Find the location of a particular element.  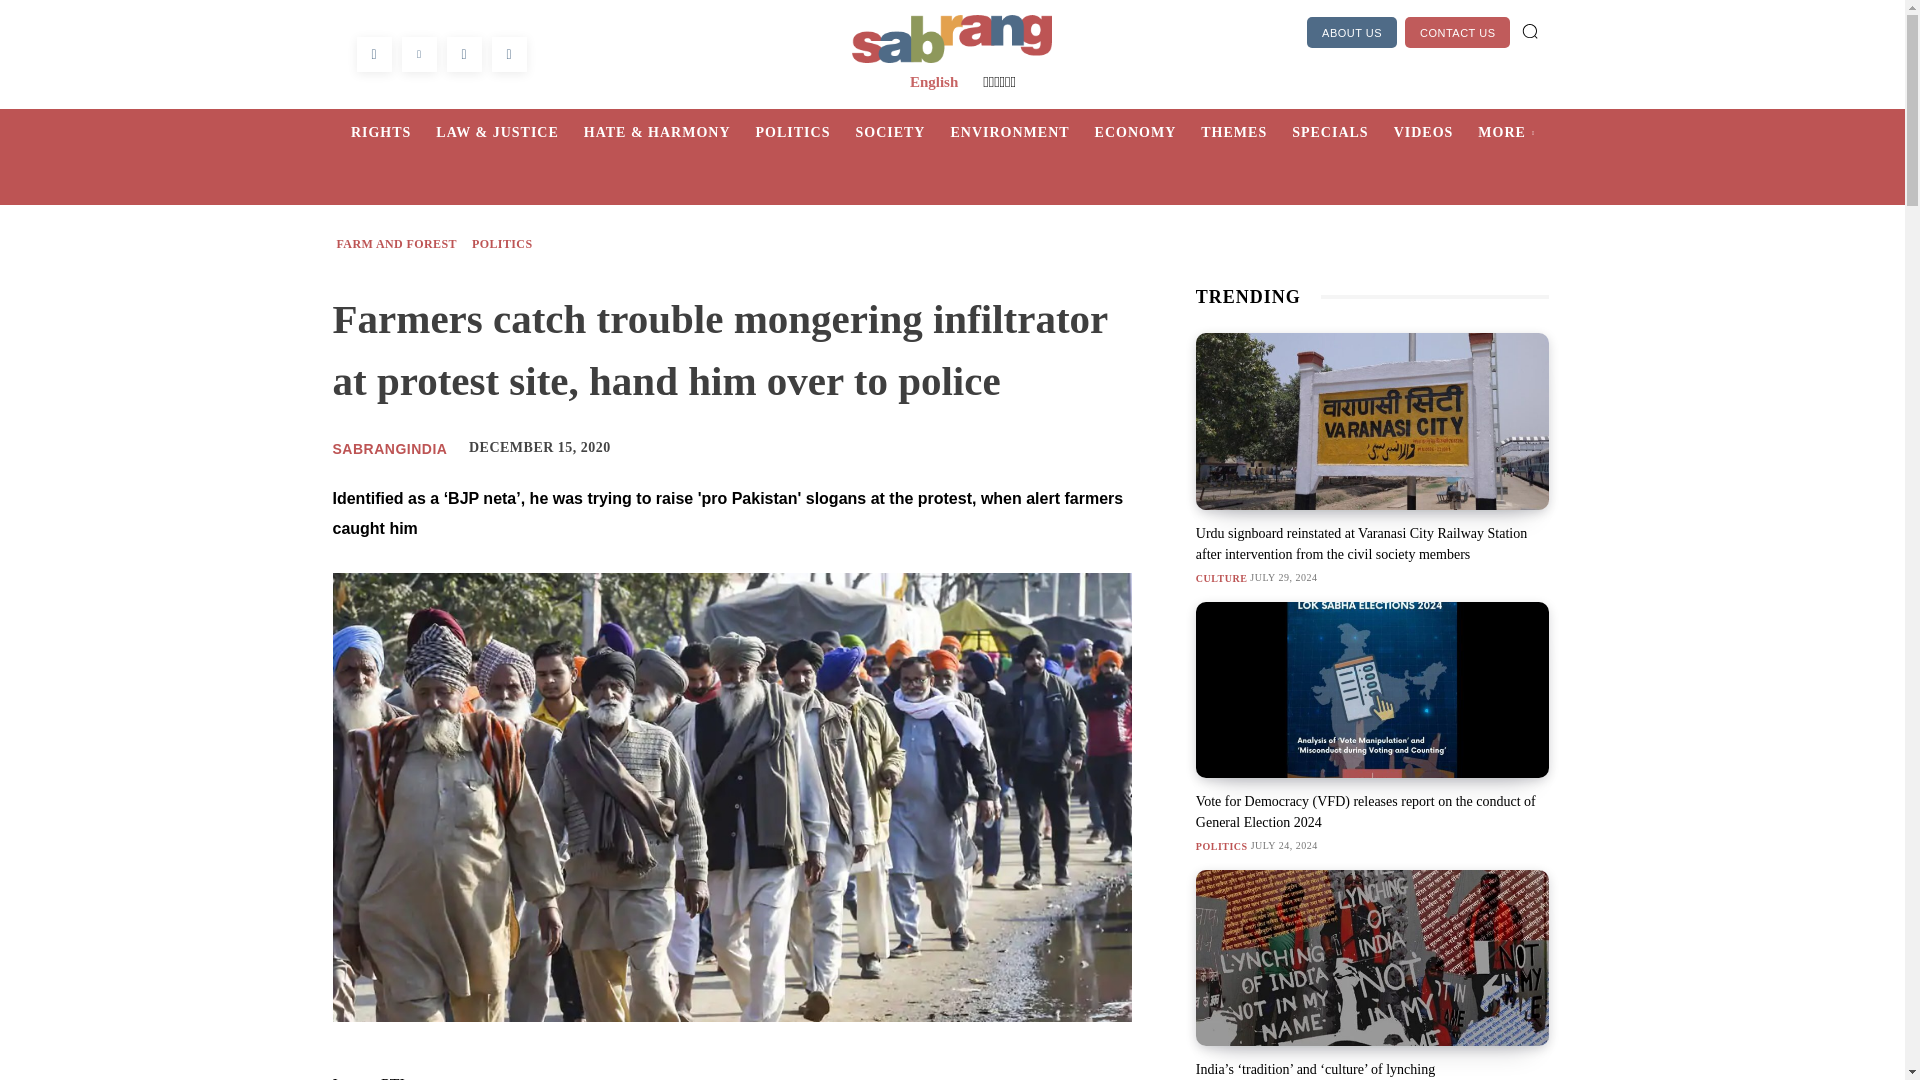

Youtube is located at coordinates (508, 54).